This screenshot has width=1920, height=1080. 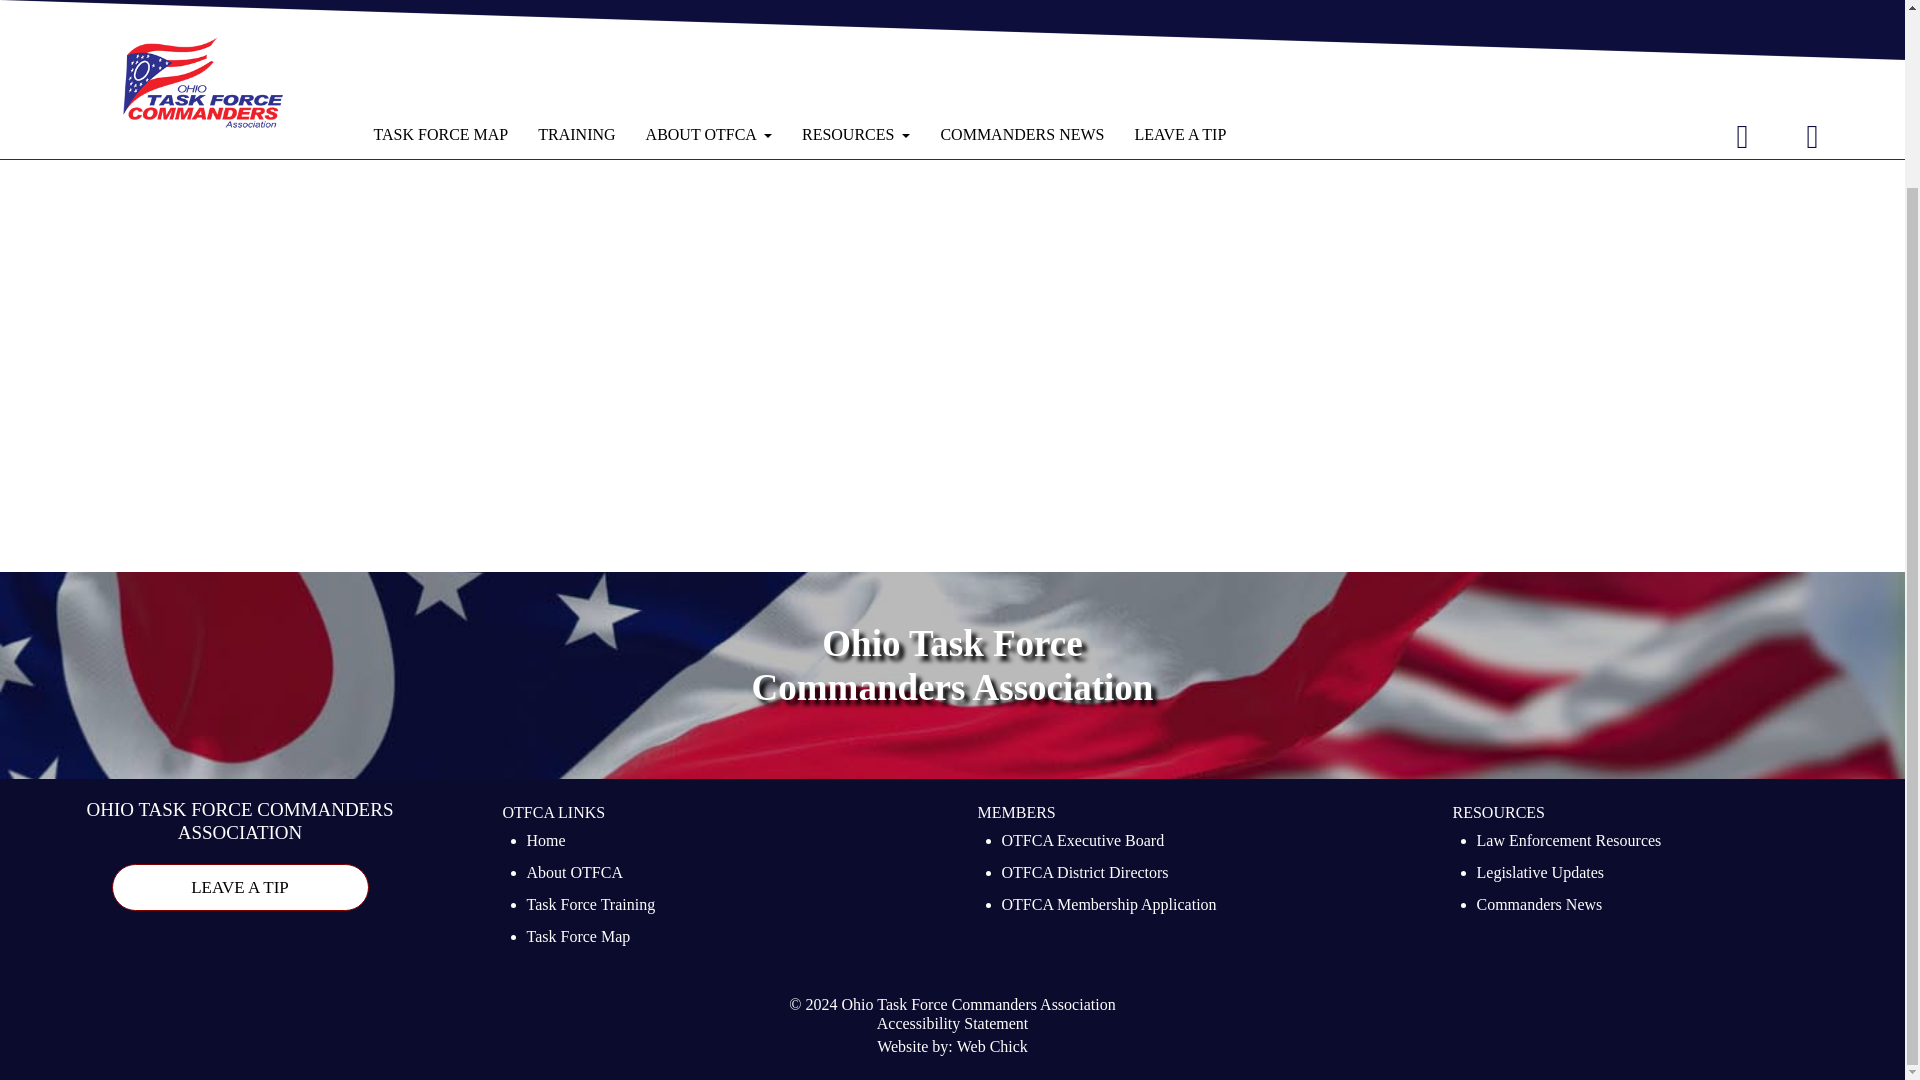 I want to click on leave a tip button, so click(x=240, y=888).